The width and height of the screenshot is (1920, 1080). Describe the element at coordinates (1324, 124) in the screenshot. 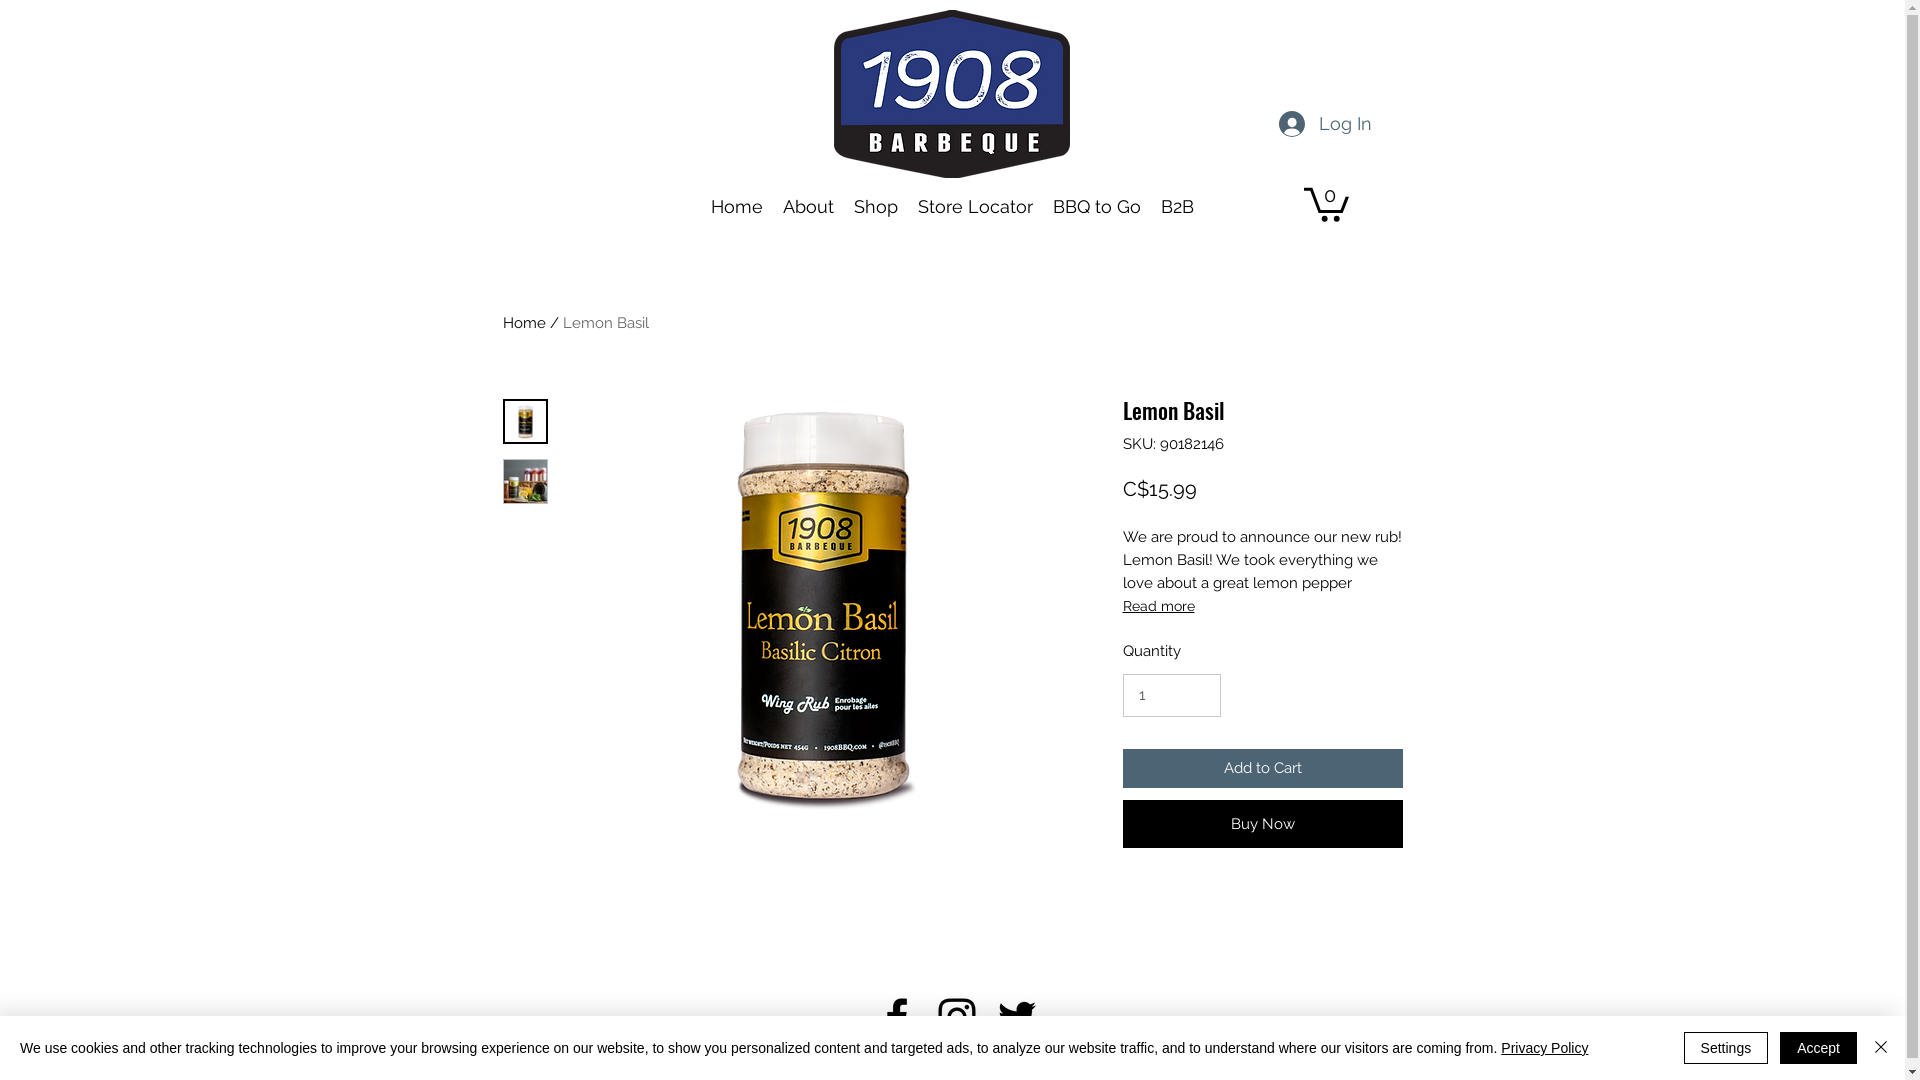

I see `Log In` at that location.